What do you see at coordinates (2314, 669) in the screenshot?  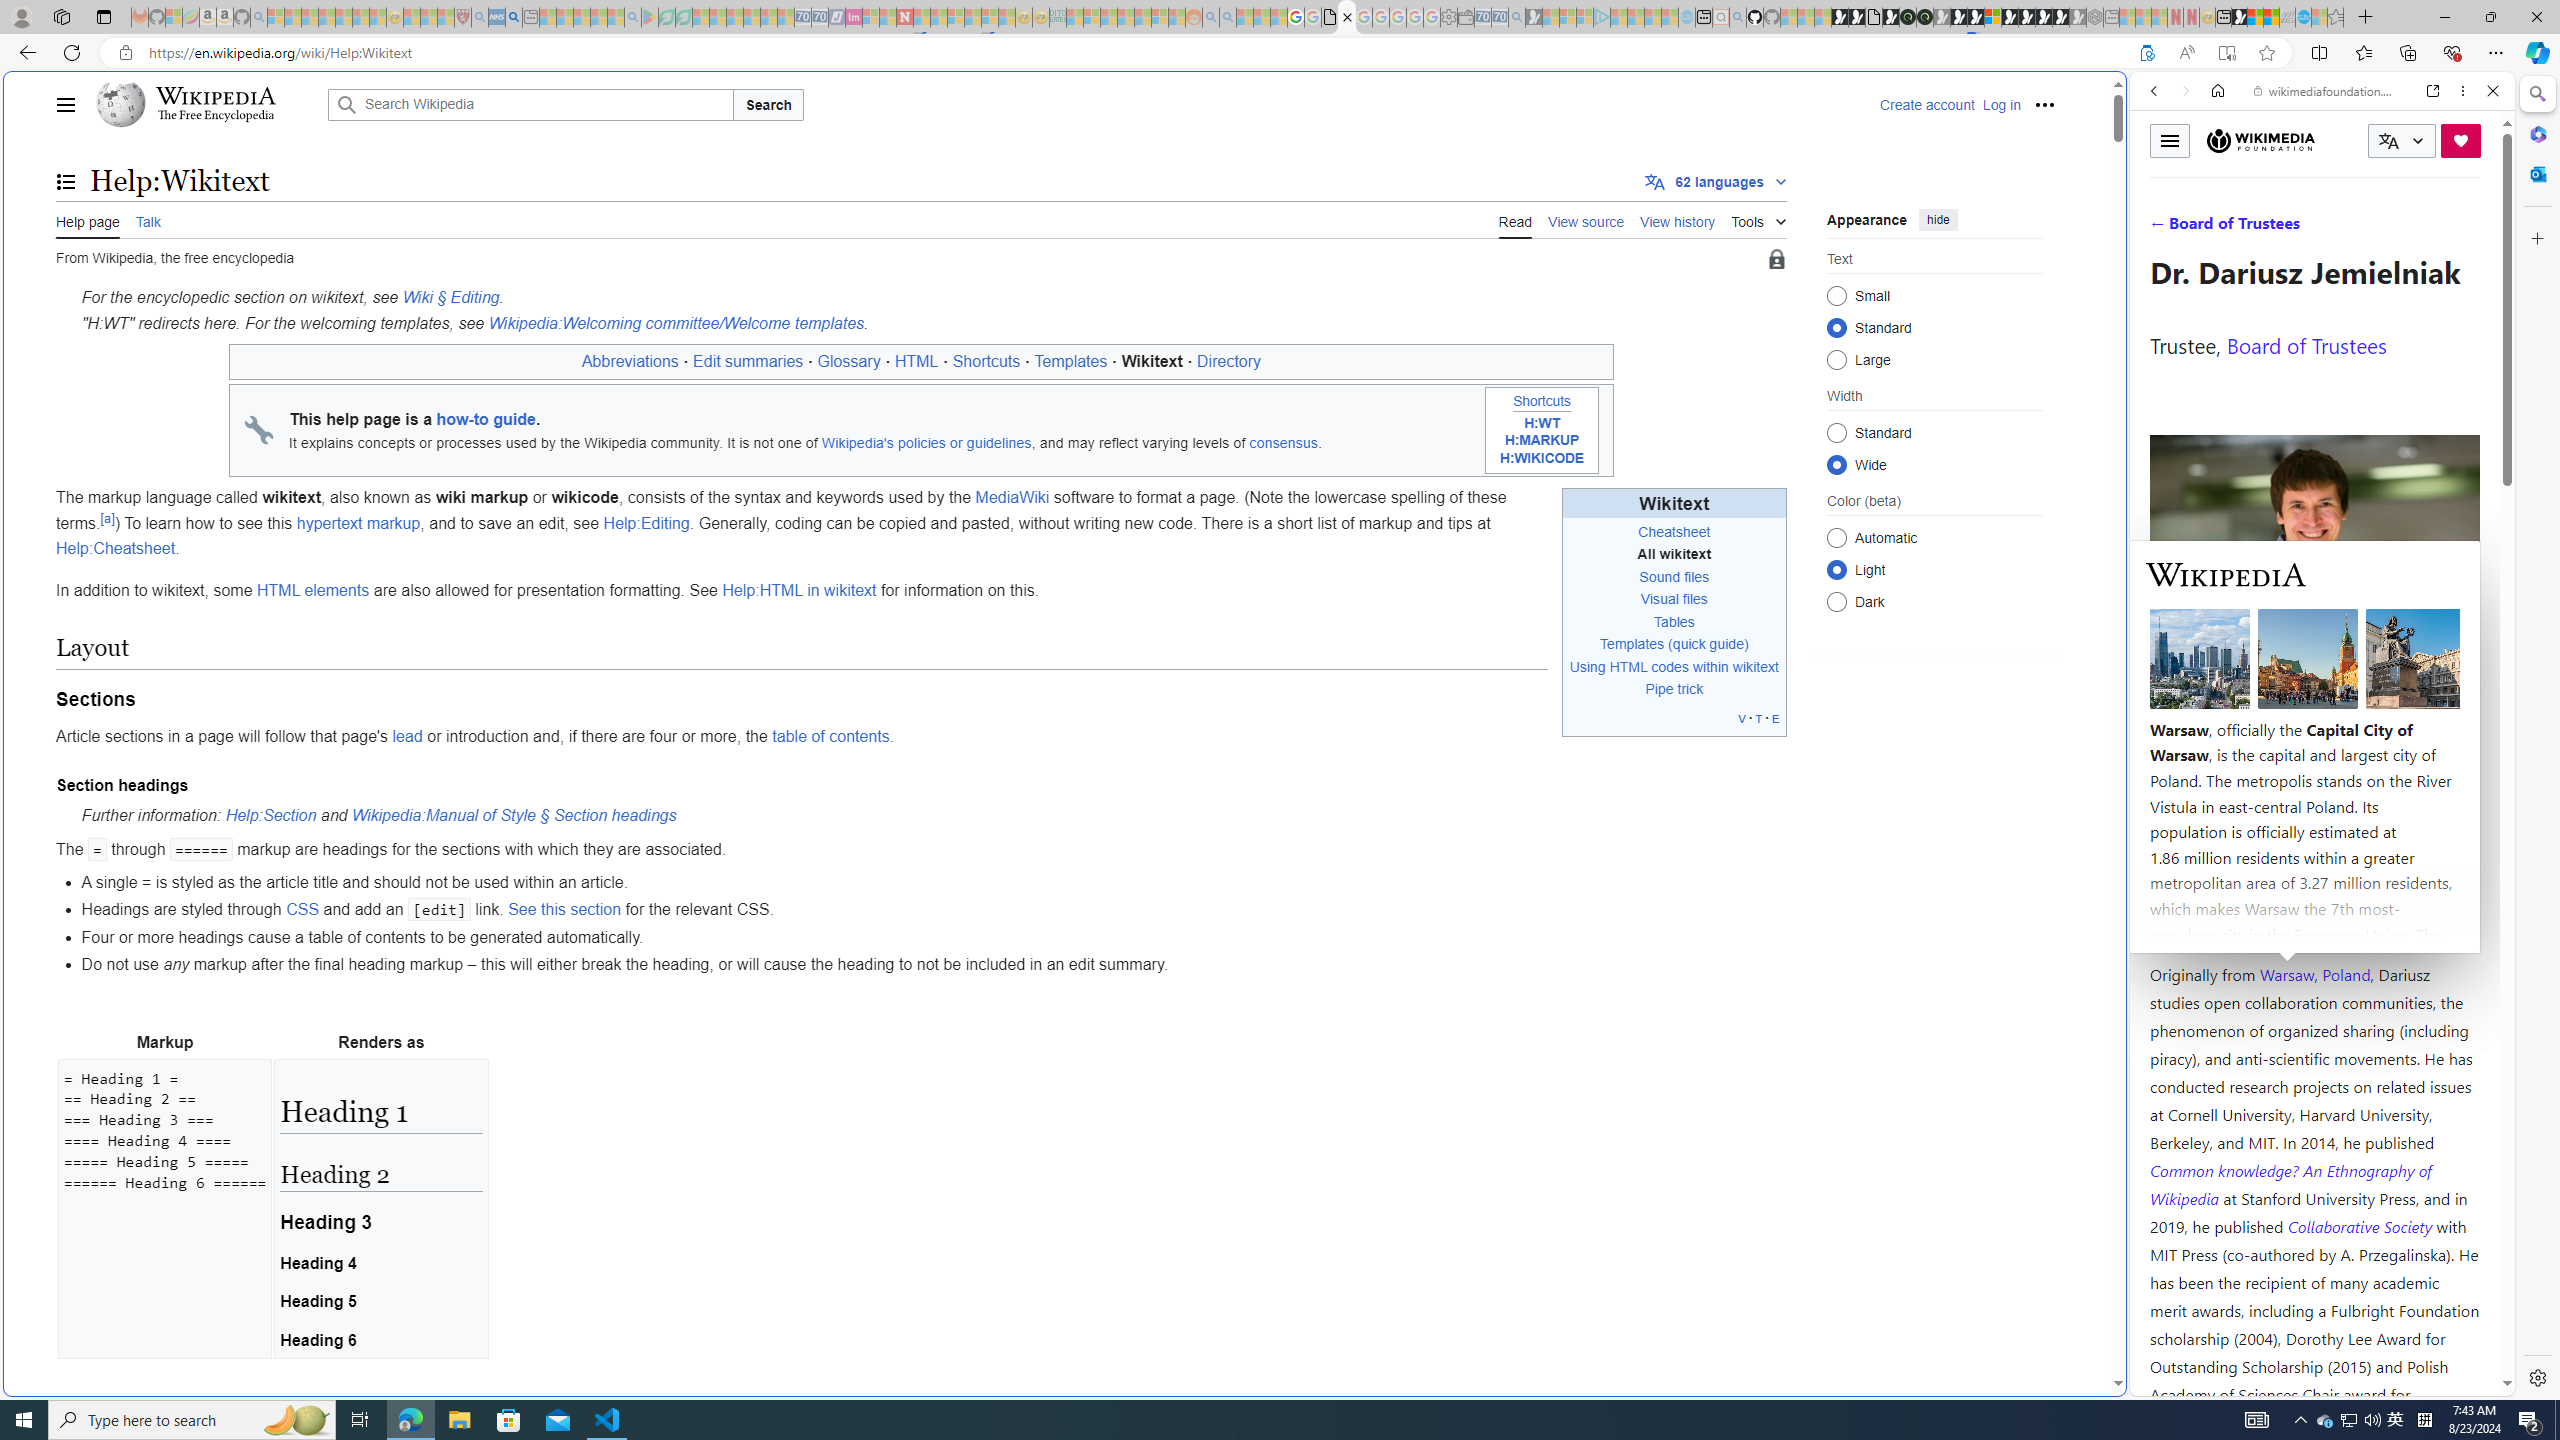 I see `Wiktionary` at bounding box center [2314, 669].